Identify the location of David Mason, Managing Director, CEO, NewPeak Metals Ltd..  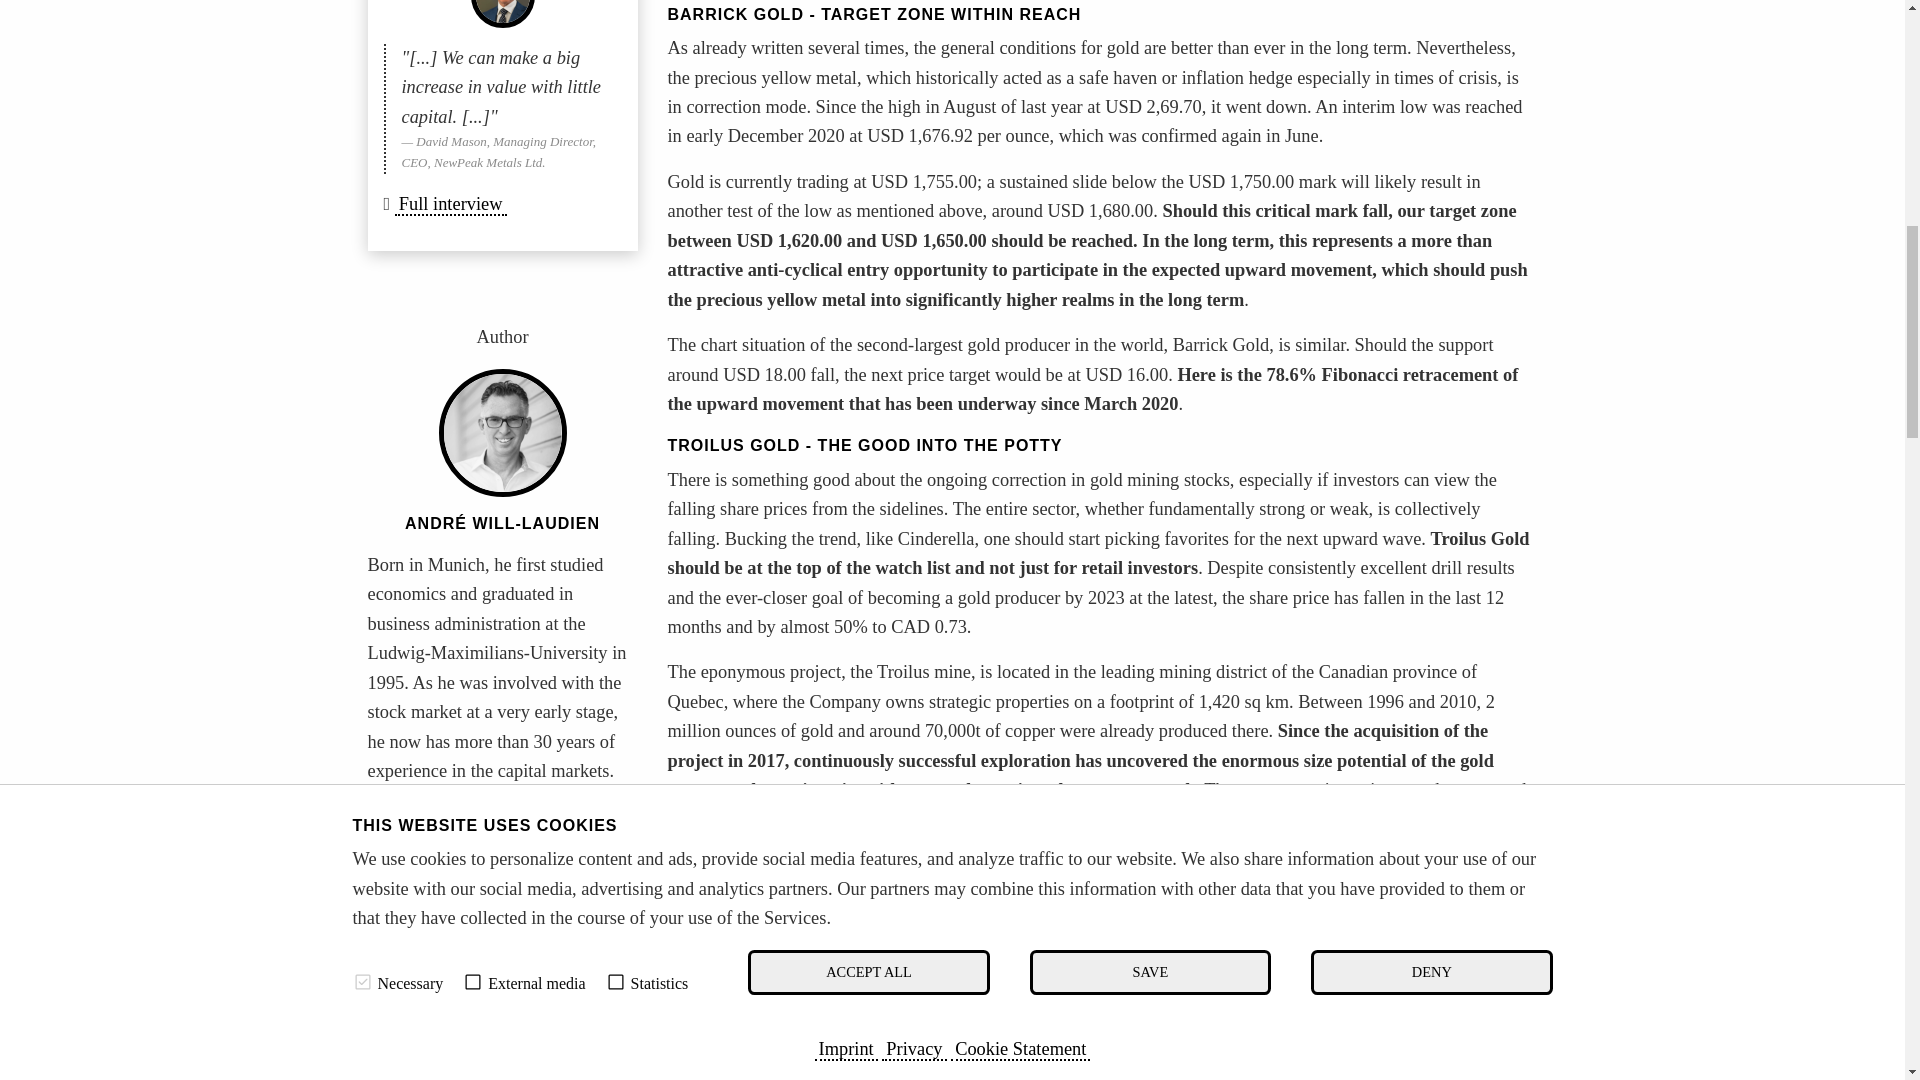
(502, 14).